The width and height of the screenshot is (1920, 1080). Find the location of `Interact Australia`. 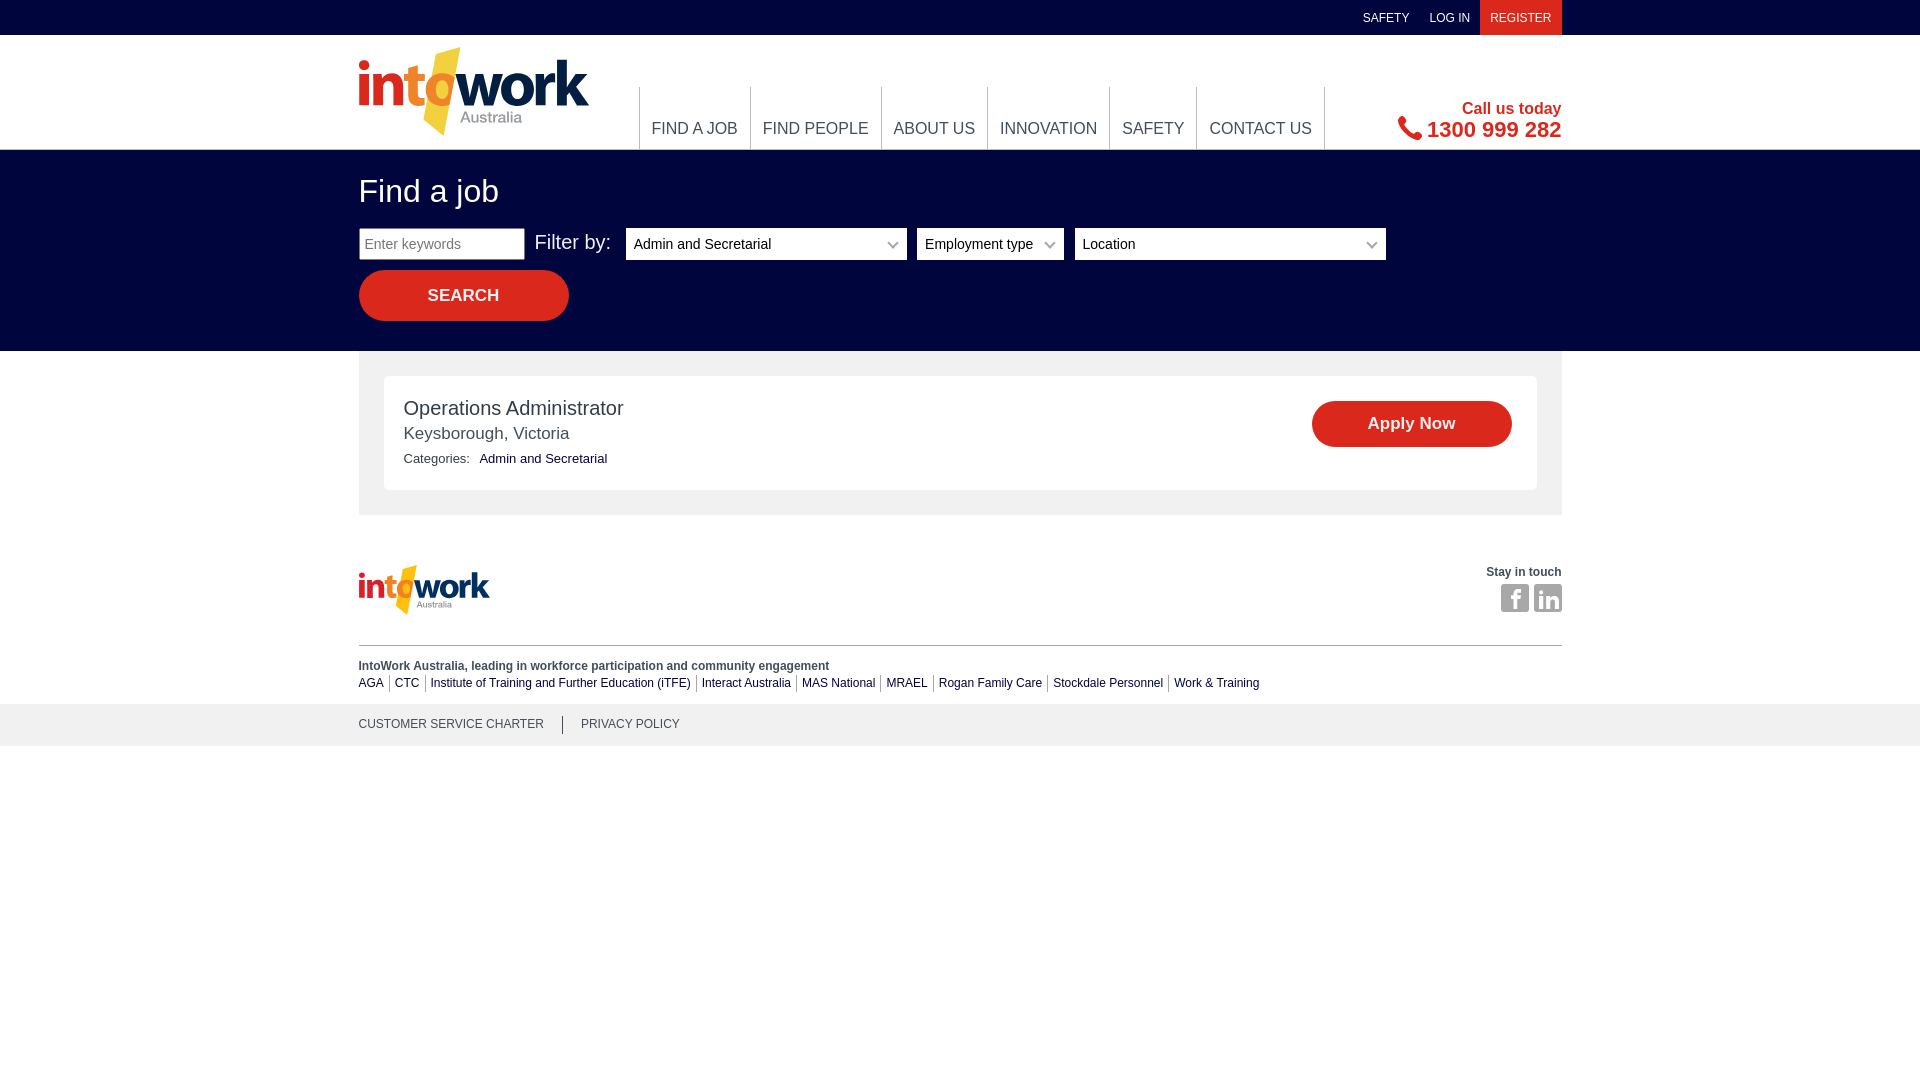

Interact Australia is located at coordinates (746, 683).